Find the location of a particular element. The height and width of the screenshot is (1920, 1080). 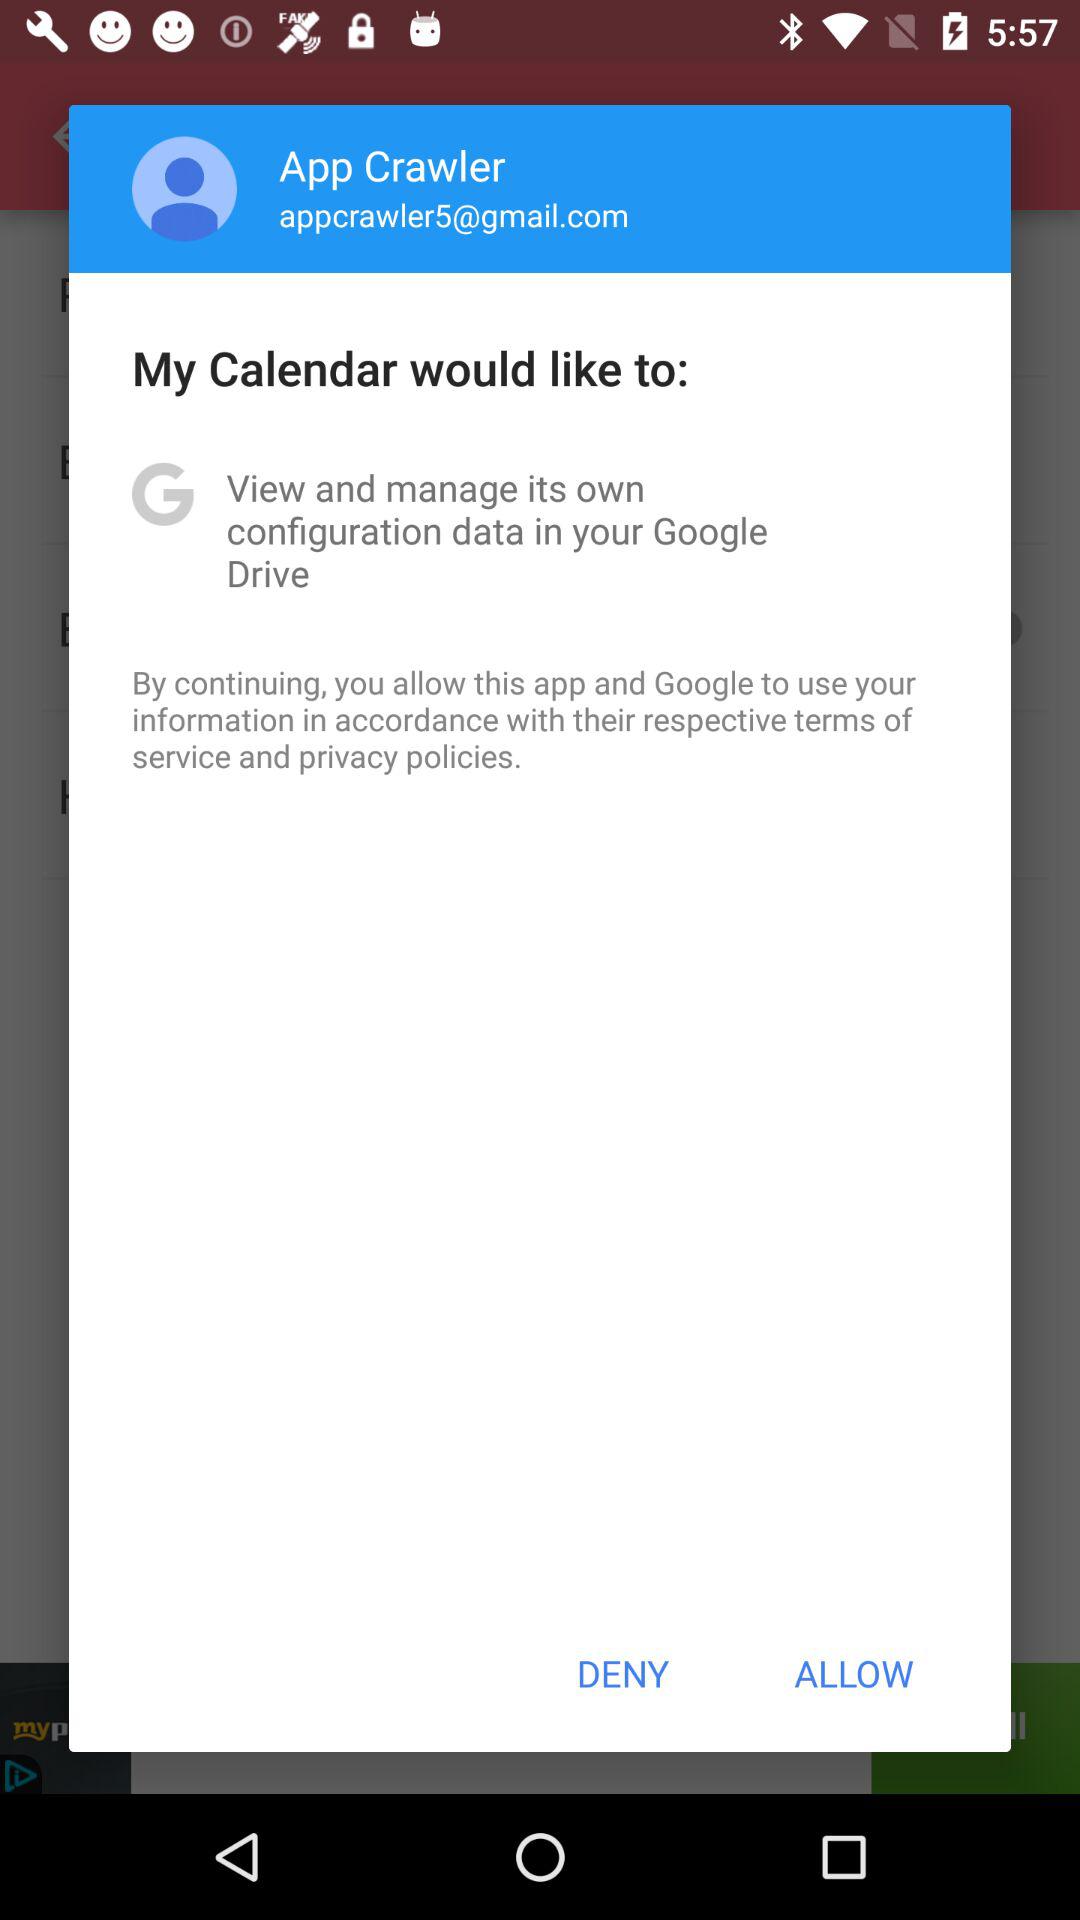

press button at the bottom is located at coordinates (622, 1673).